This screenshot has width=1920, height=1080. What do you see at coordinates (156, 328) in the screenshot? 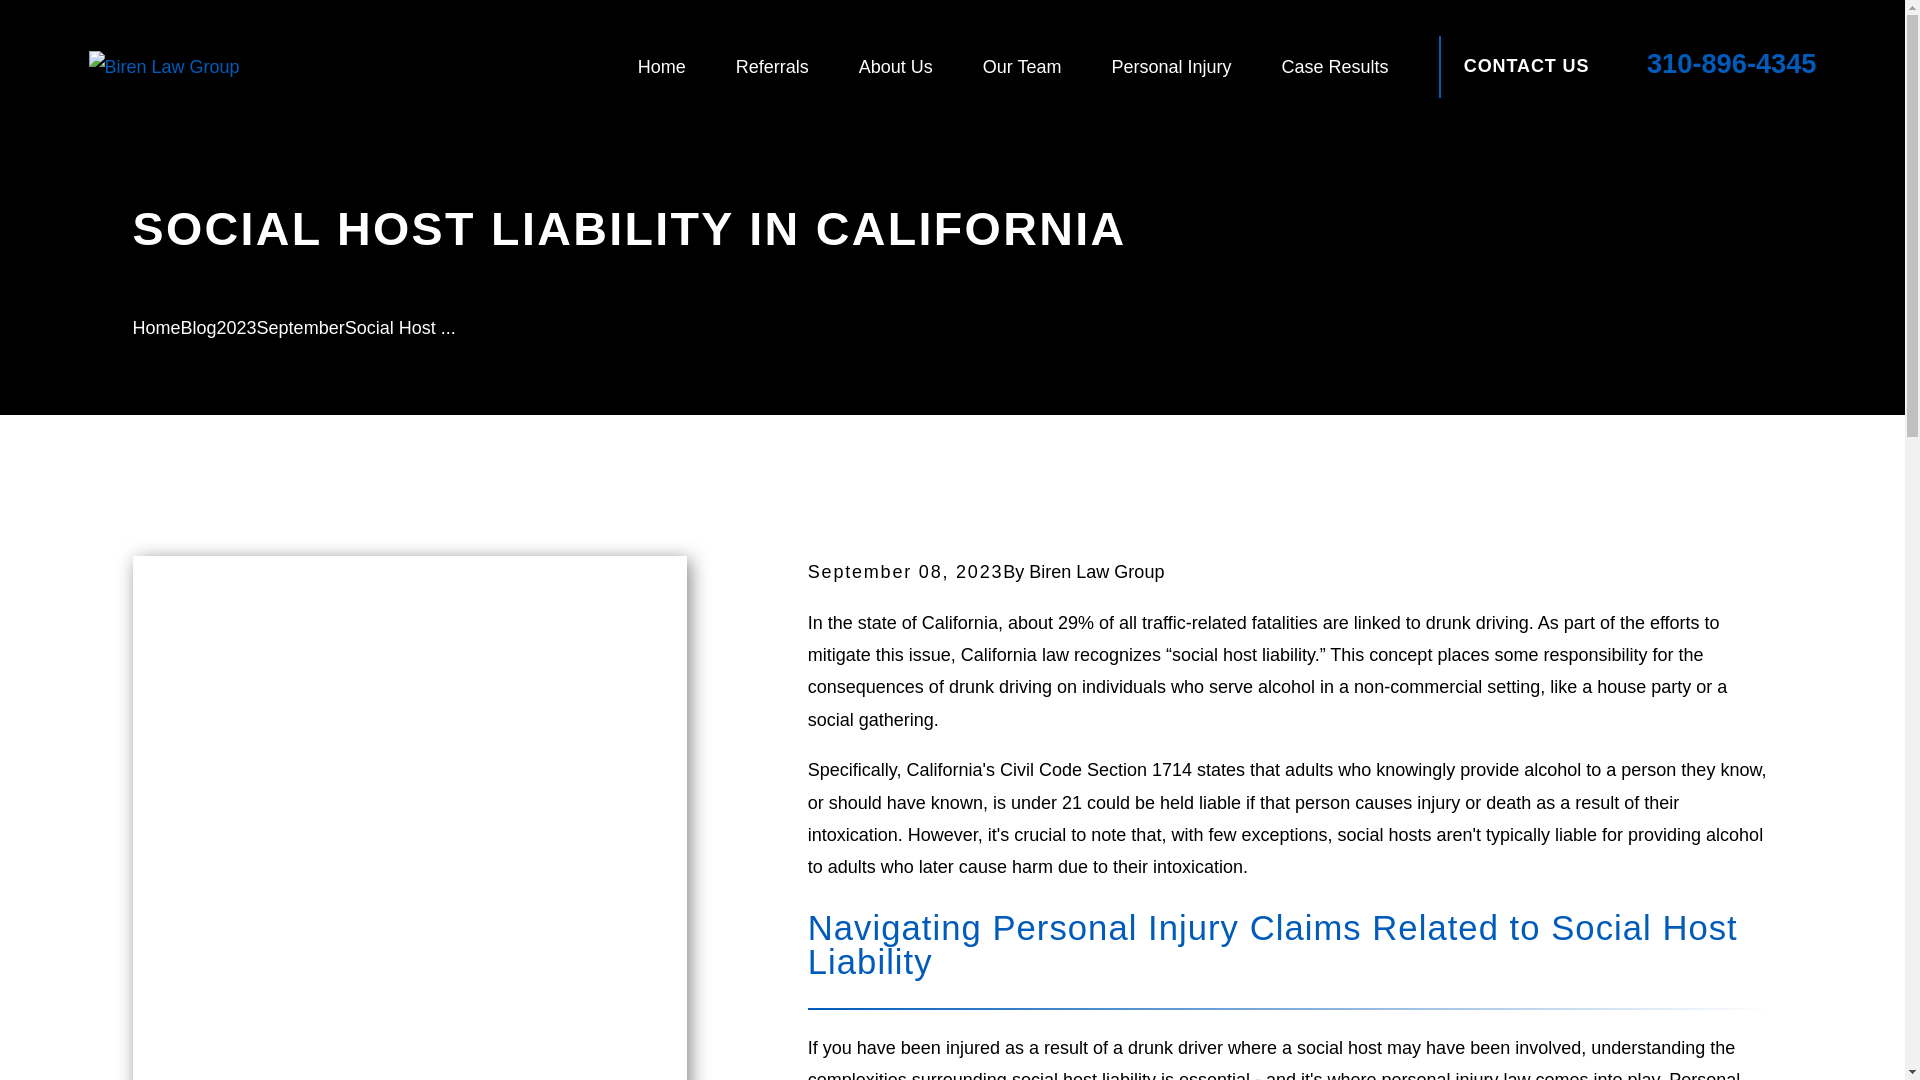
I see `Go Home` at bounding box center [156, 328].